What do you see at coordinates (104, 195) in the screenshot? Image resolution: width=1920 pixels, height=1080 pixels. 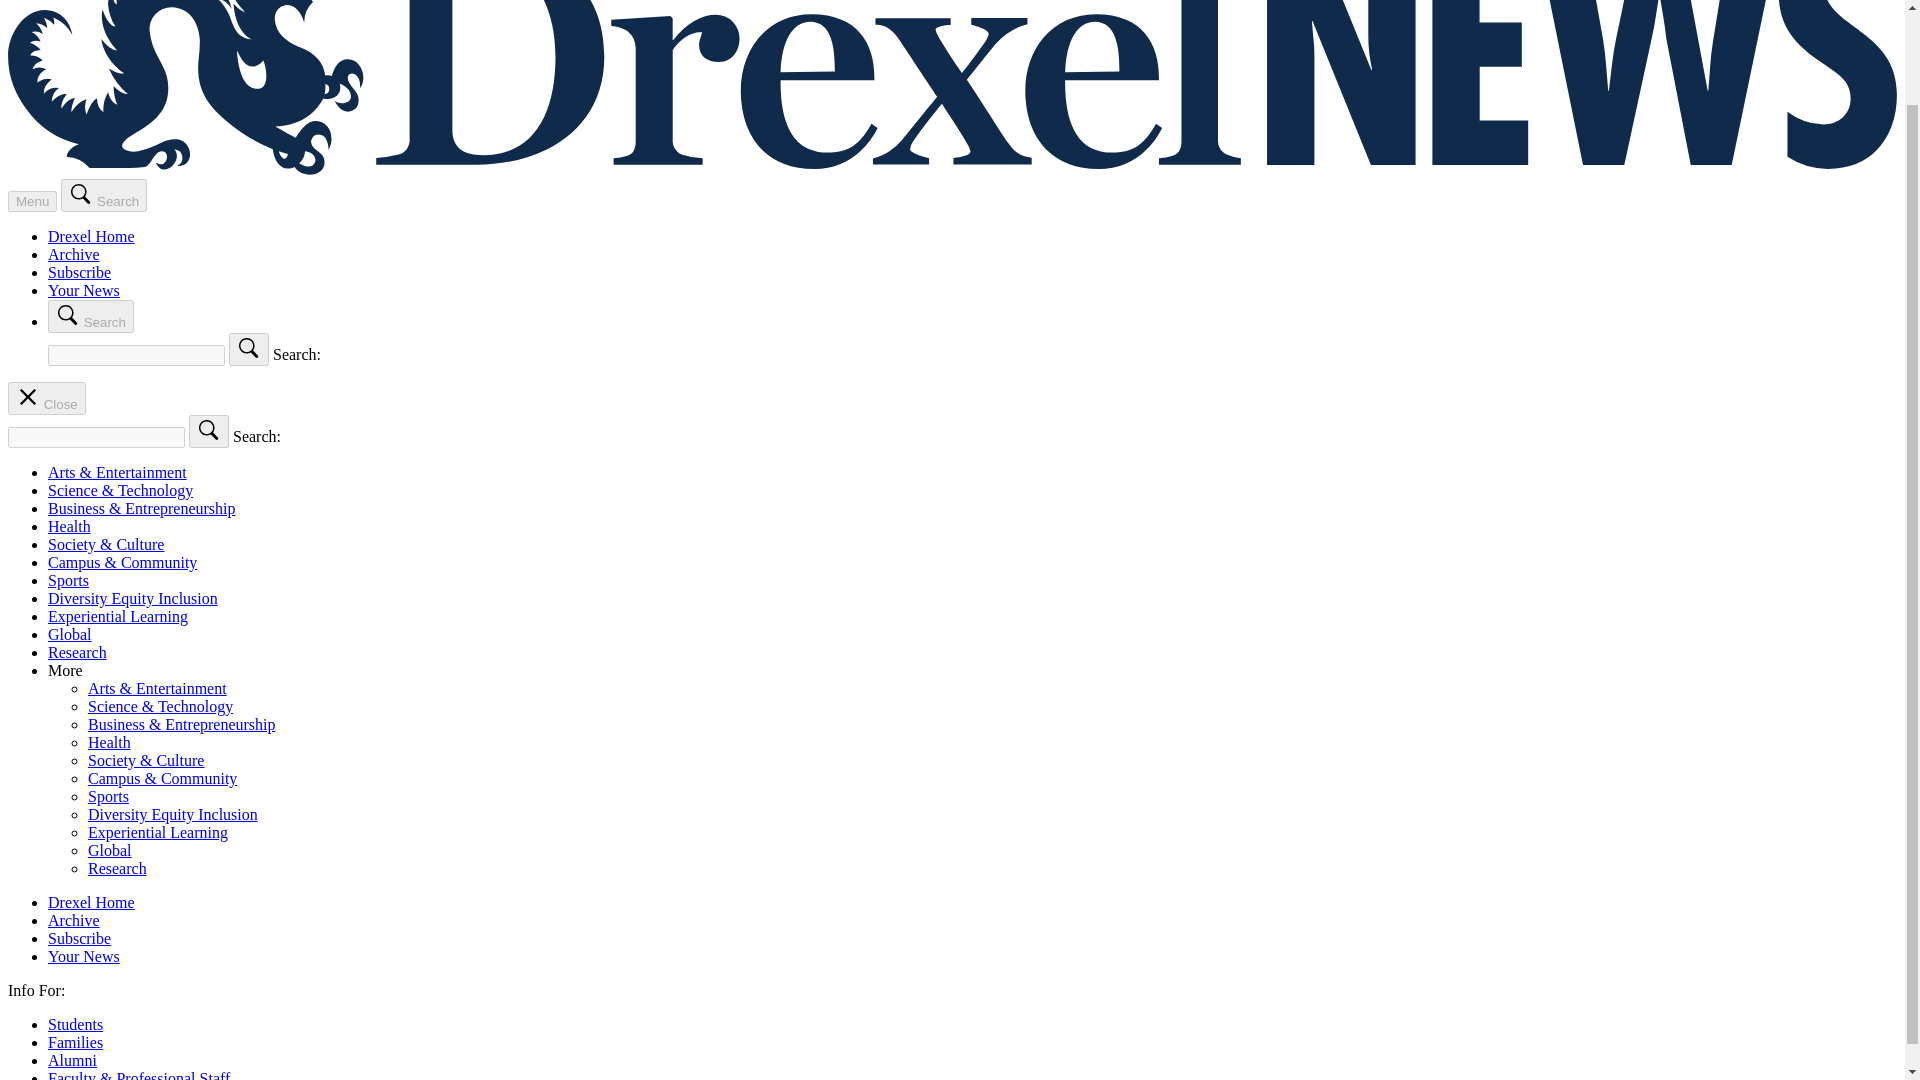 I see `Search` at bounding box center [104, 195].